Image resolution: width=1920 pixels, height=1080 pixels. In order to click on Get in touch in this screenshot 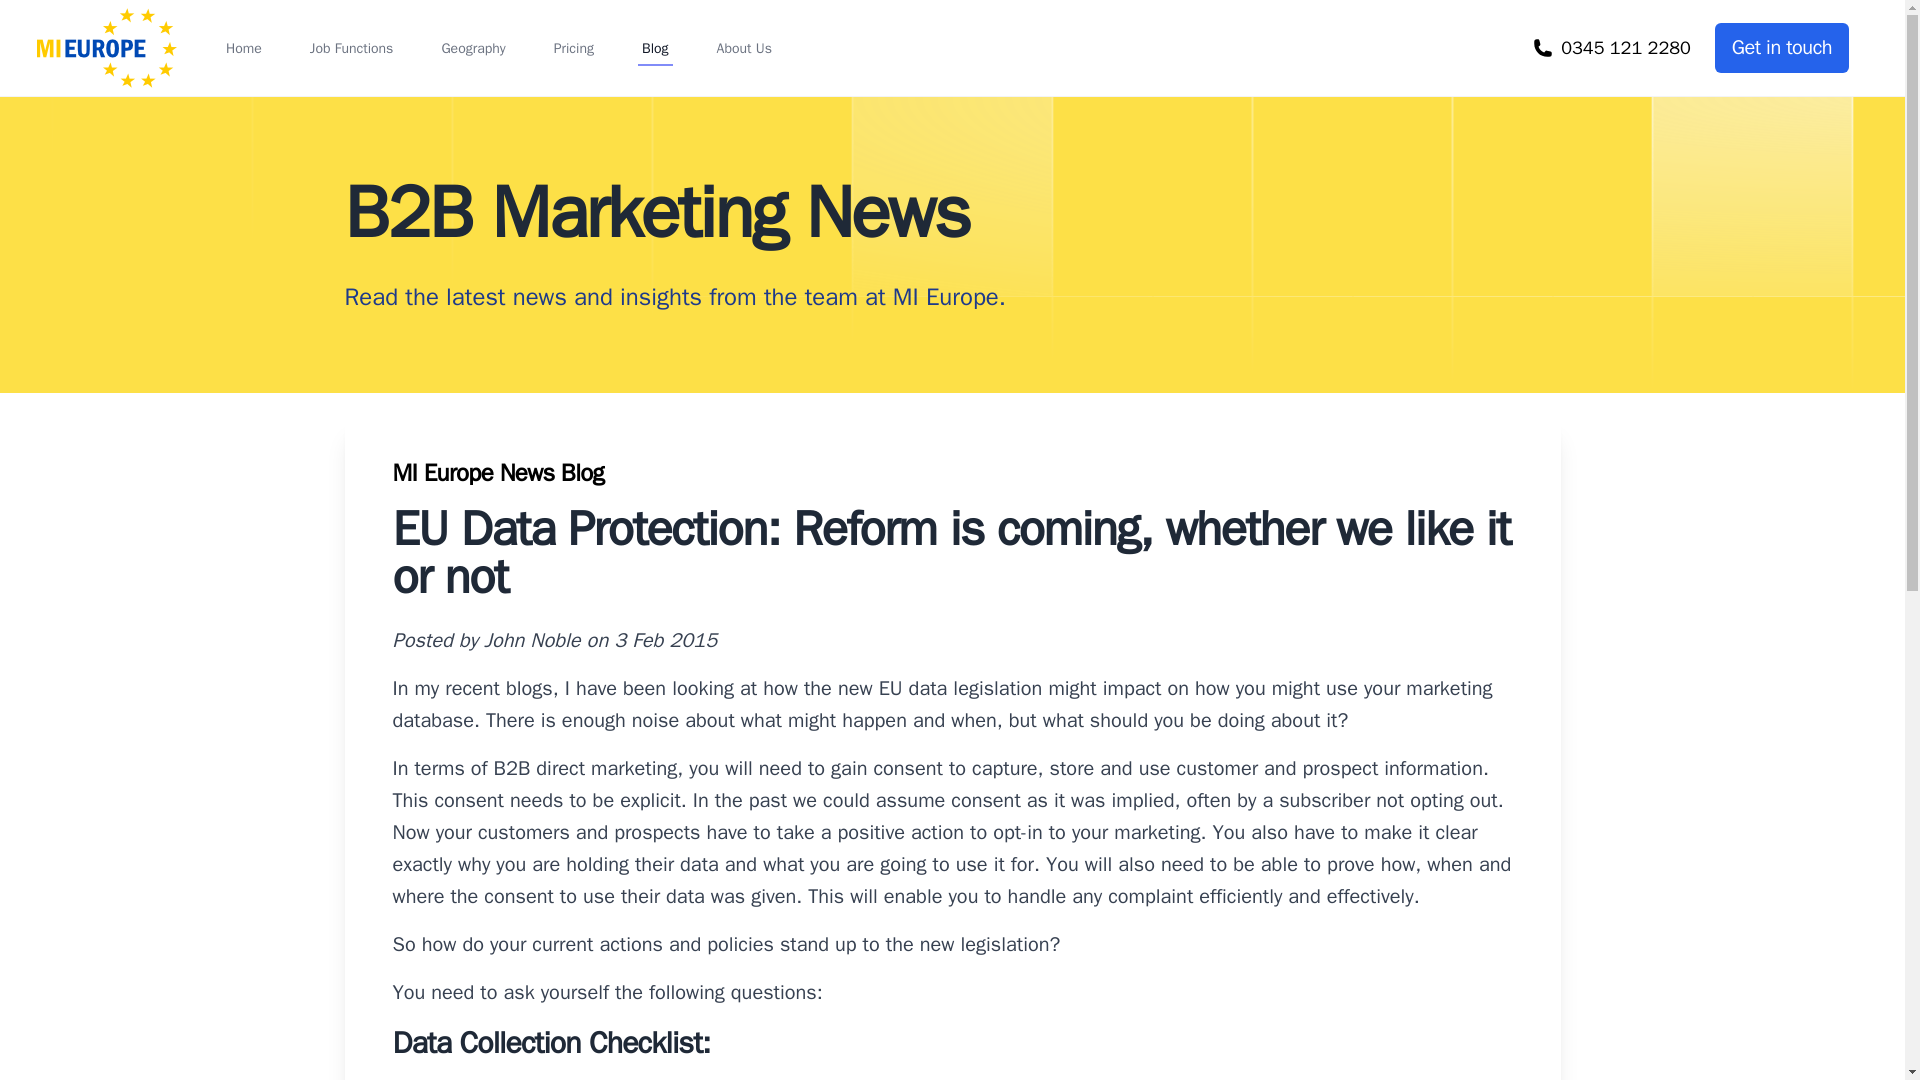, I will do `click(1781, 48)`.